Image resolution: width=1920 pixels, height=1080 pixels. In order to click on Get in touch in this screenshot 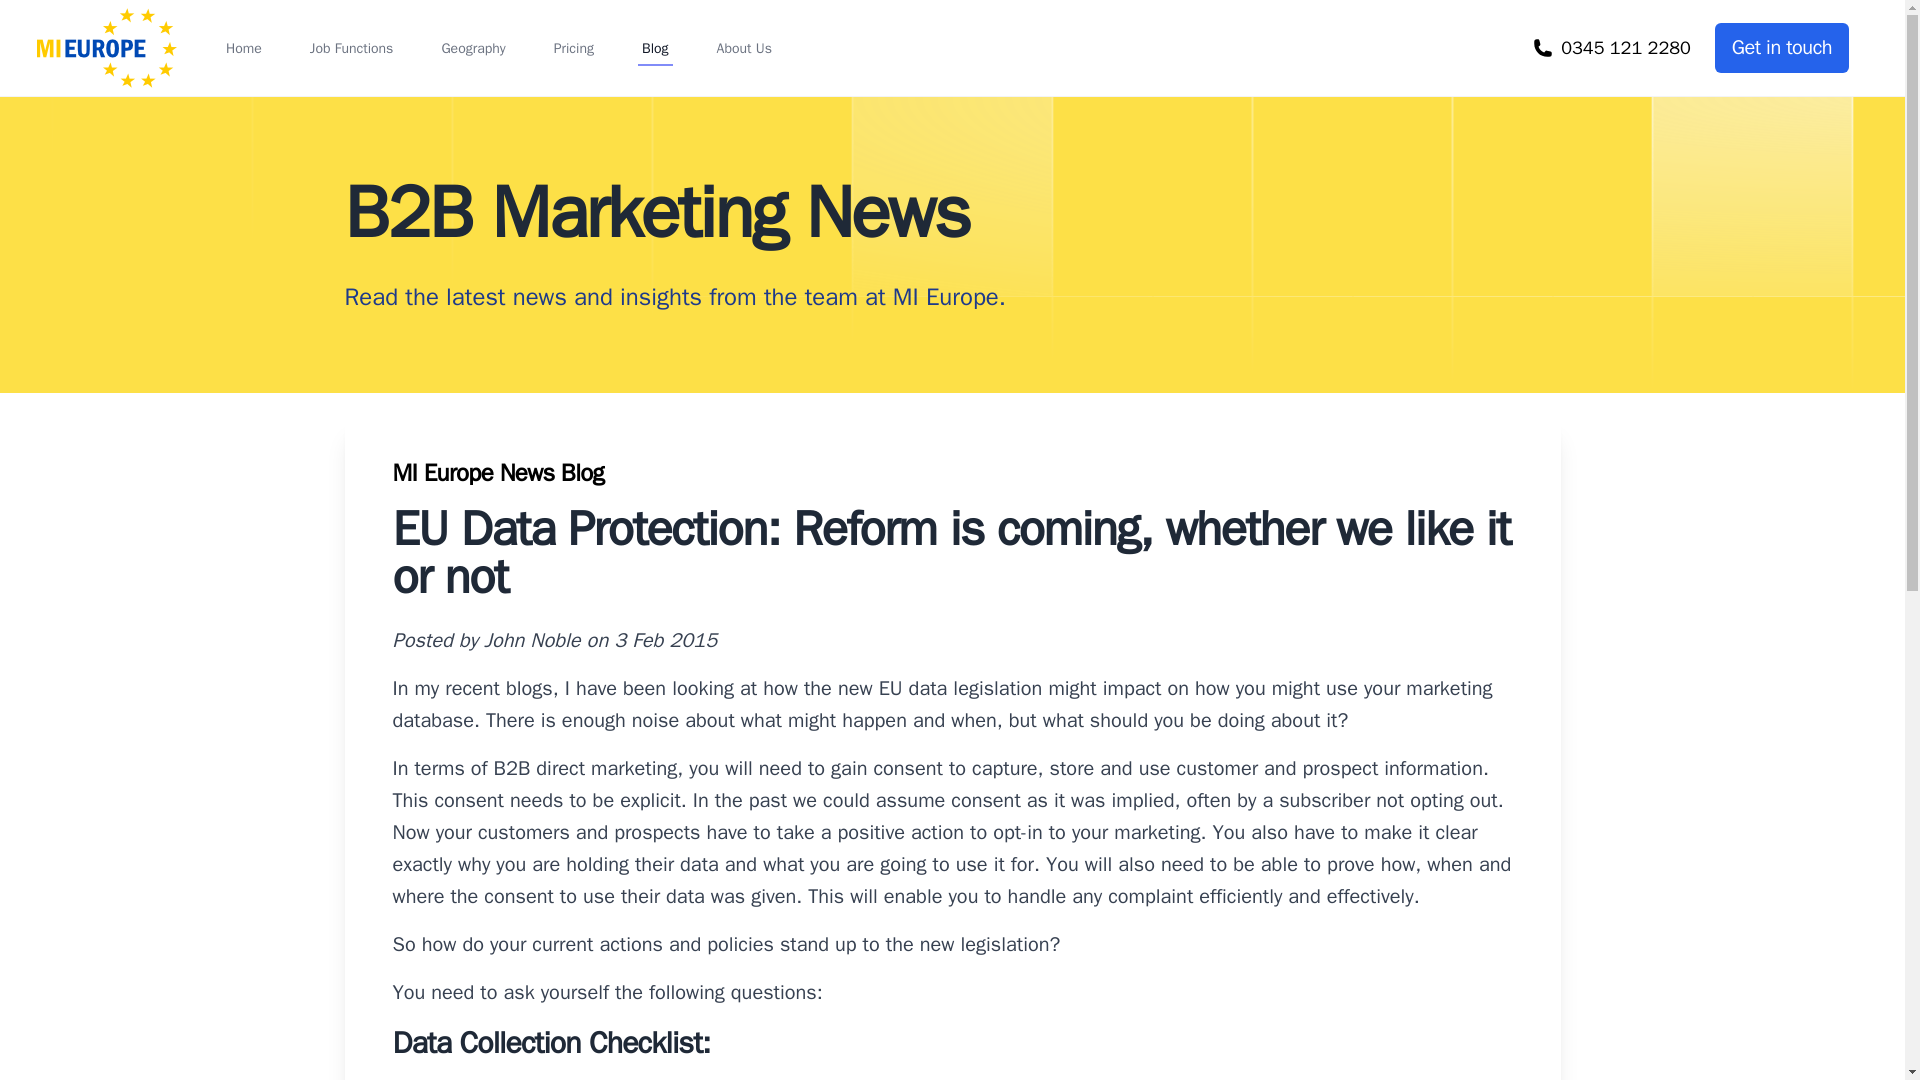, I will do `click(1781, 48)`.